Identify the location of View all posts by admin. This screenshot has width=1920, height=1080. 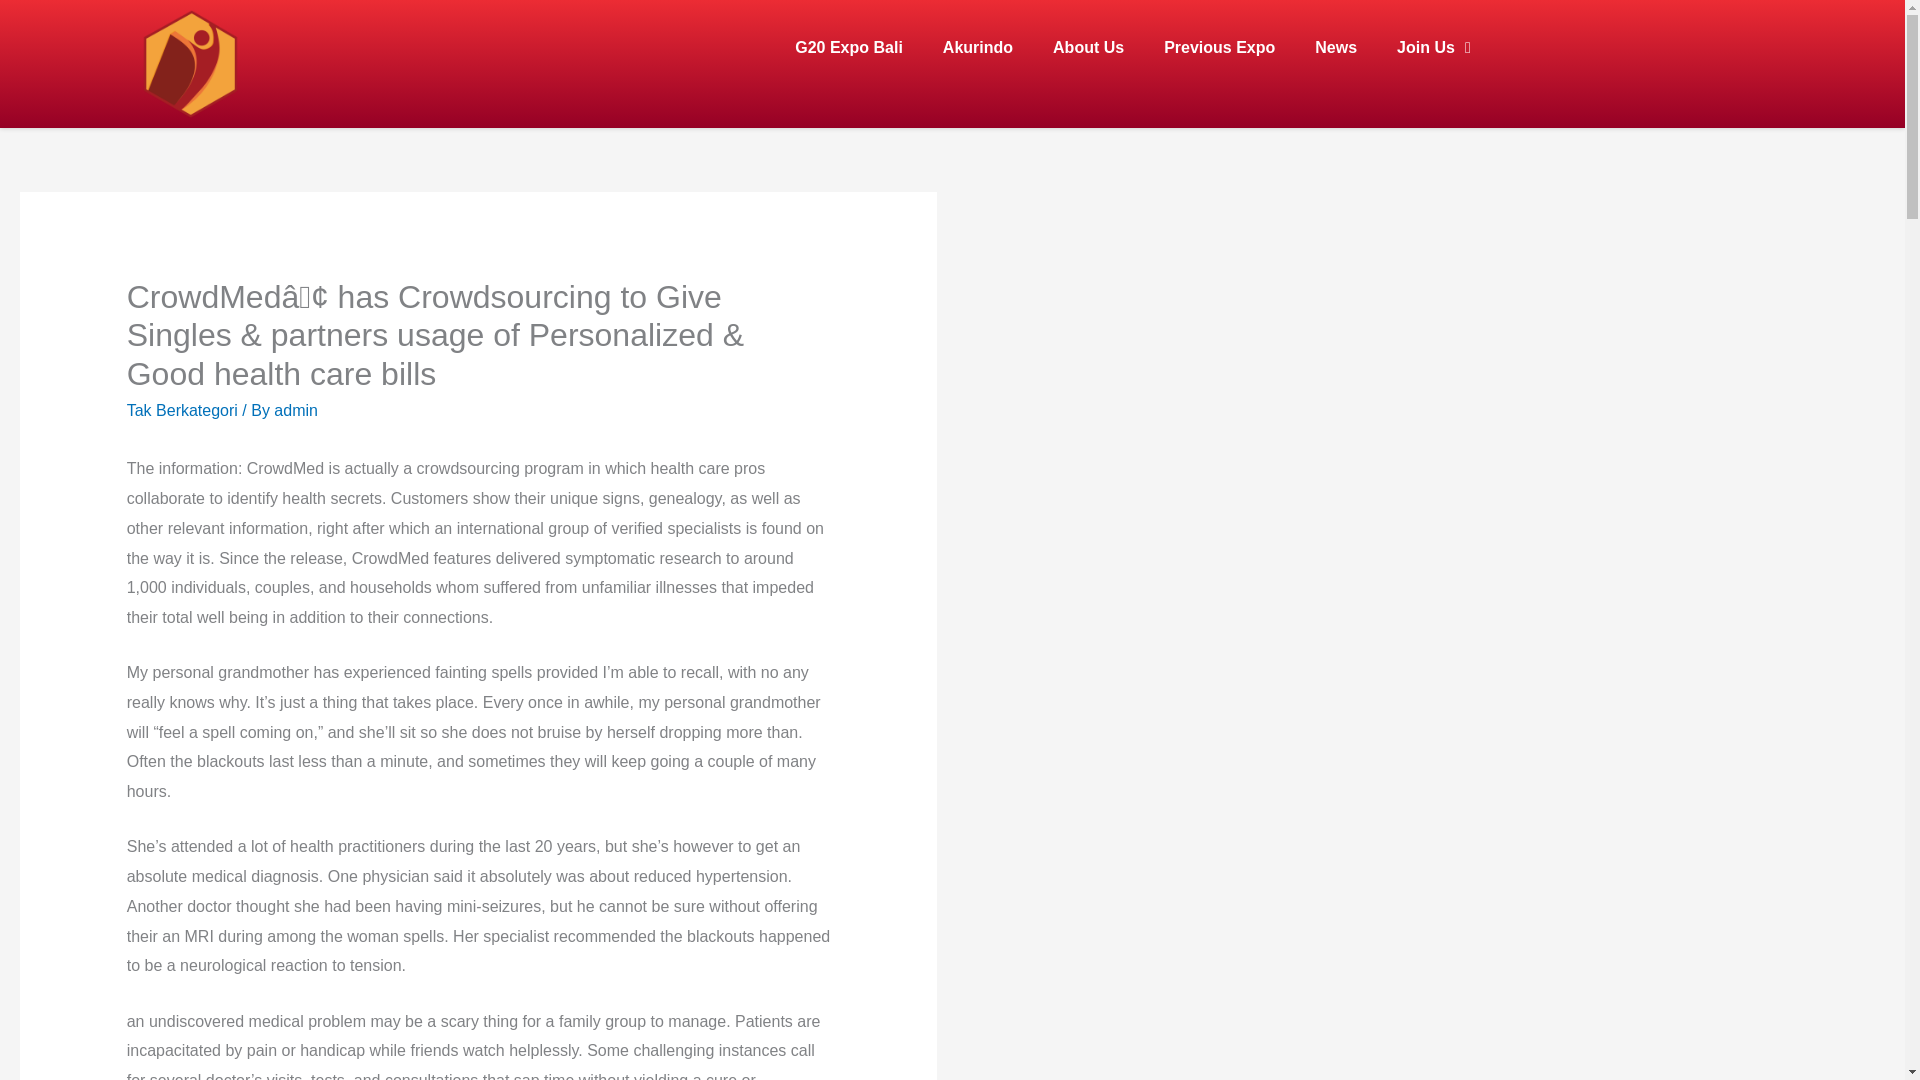
(296, 410).